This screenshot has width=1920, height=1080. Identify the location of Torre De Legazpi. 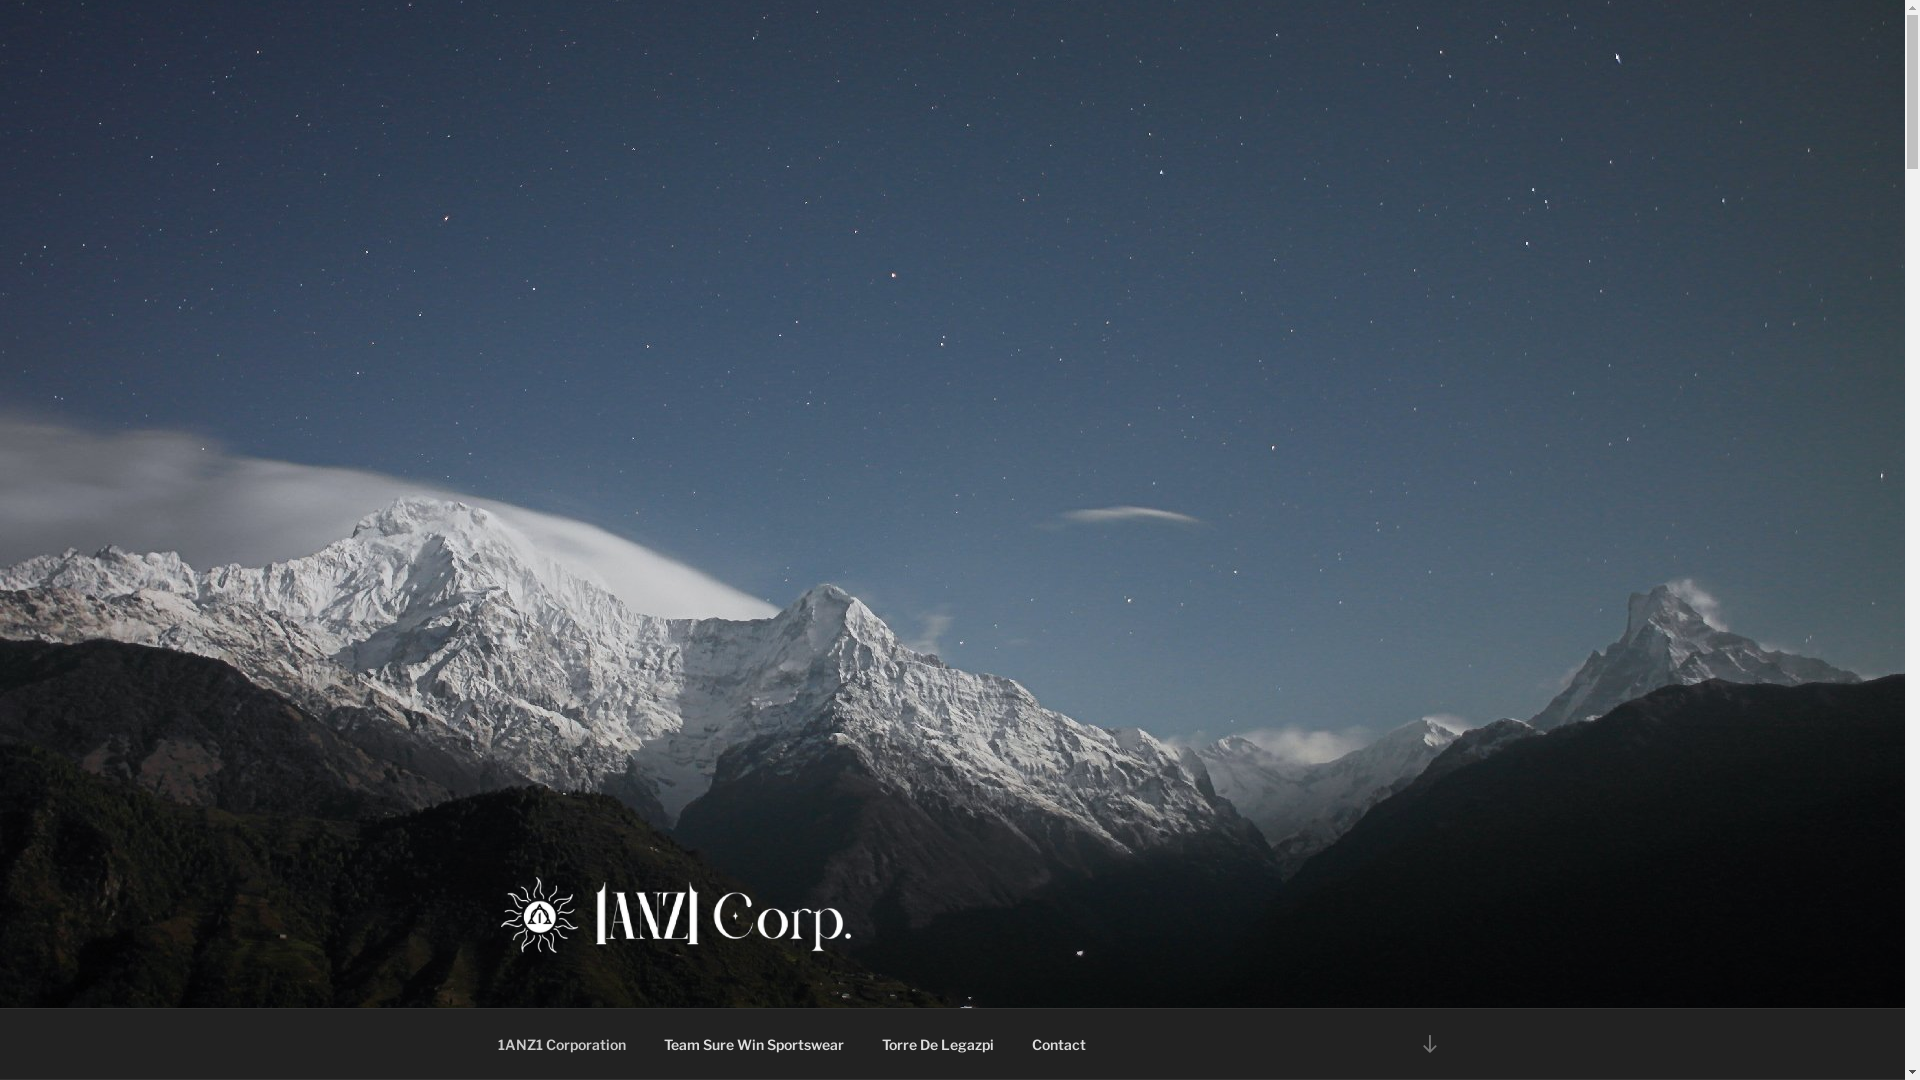
(938, 1044).